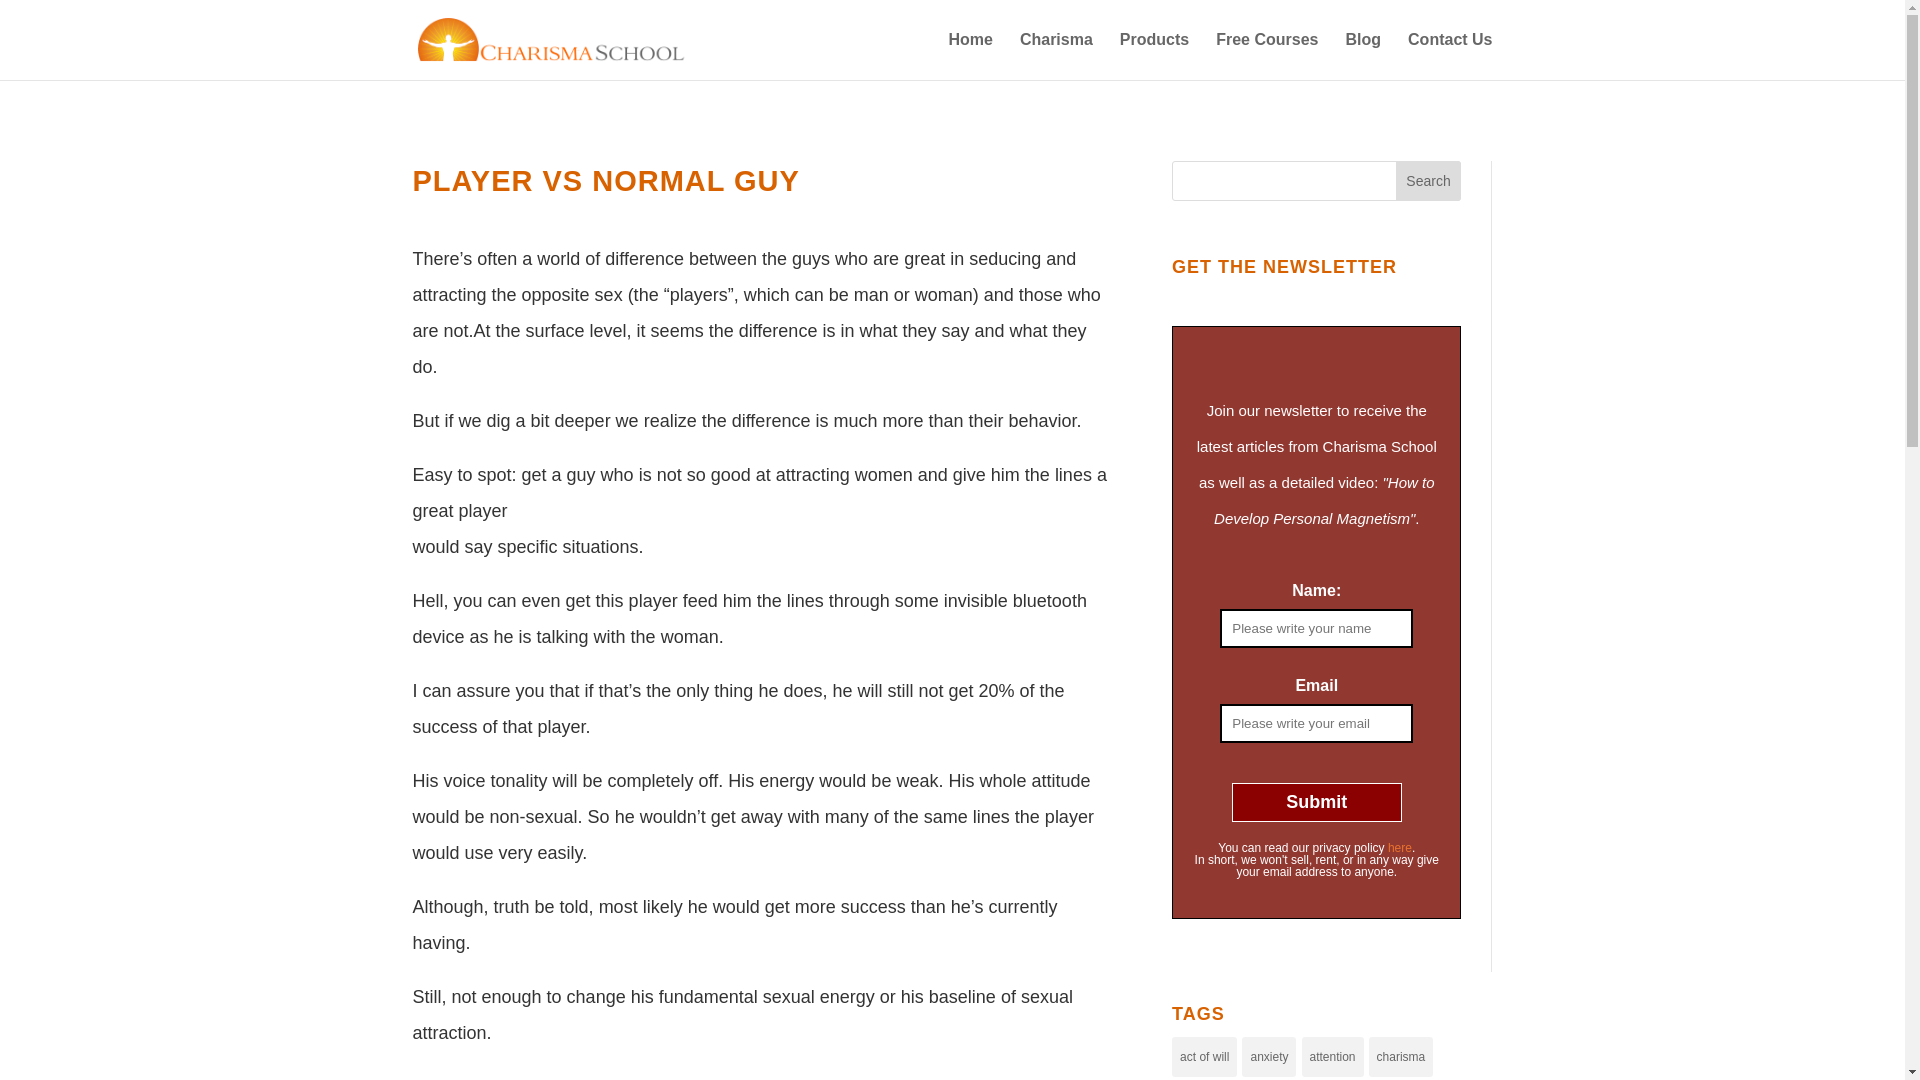  Describe the element at coordinates (1154, 56) in the screenshot. I see `Products` at that location.